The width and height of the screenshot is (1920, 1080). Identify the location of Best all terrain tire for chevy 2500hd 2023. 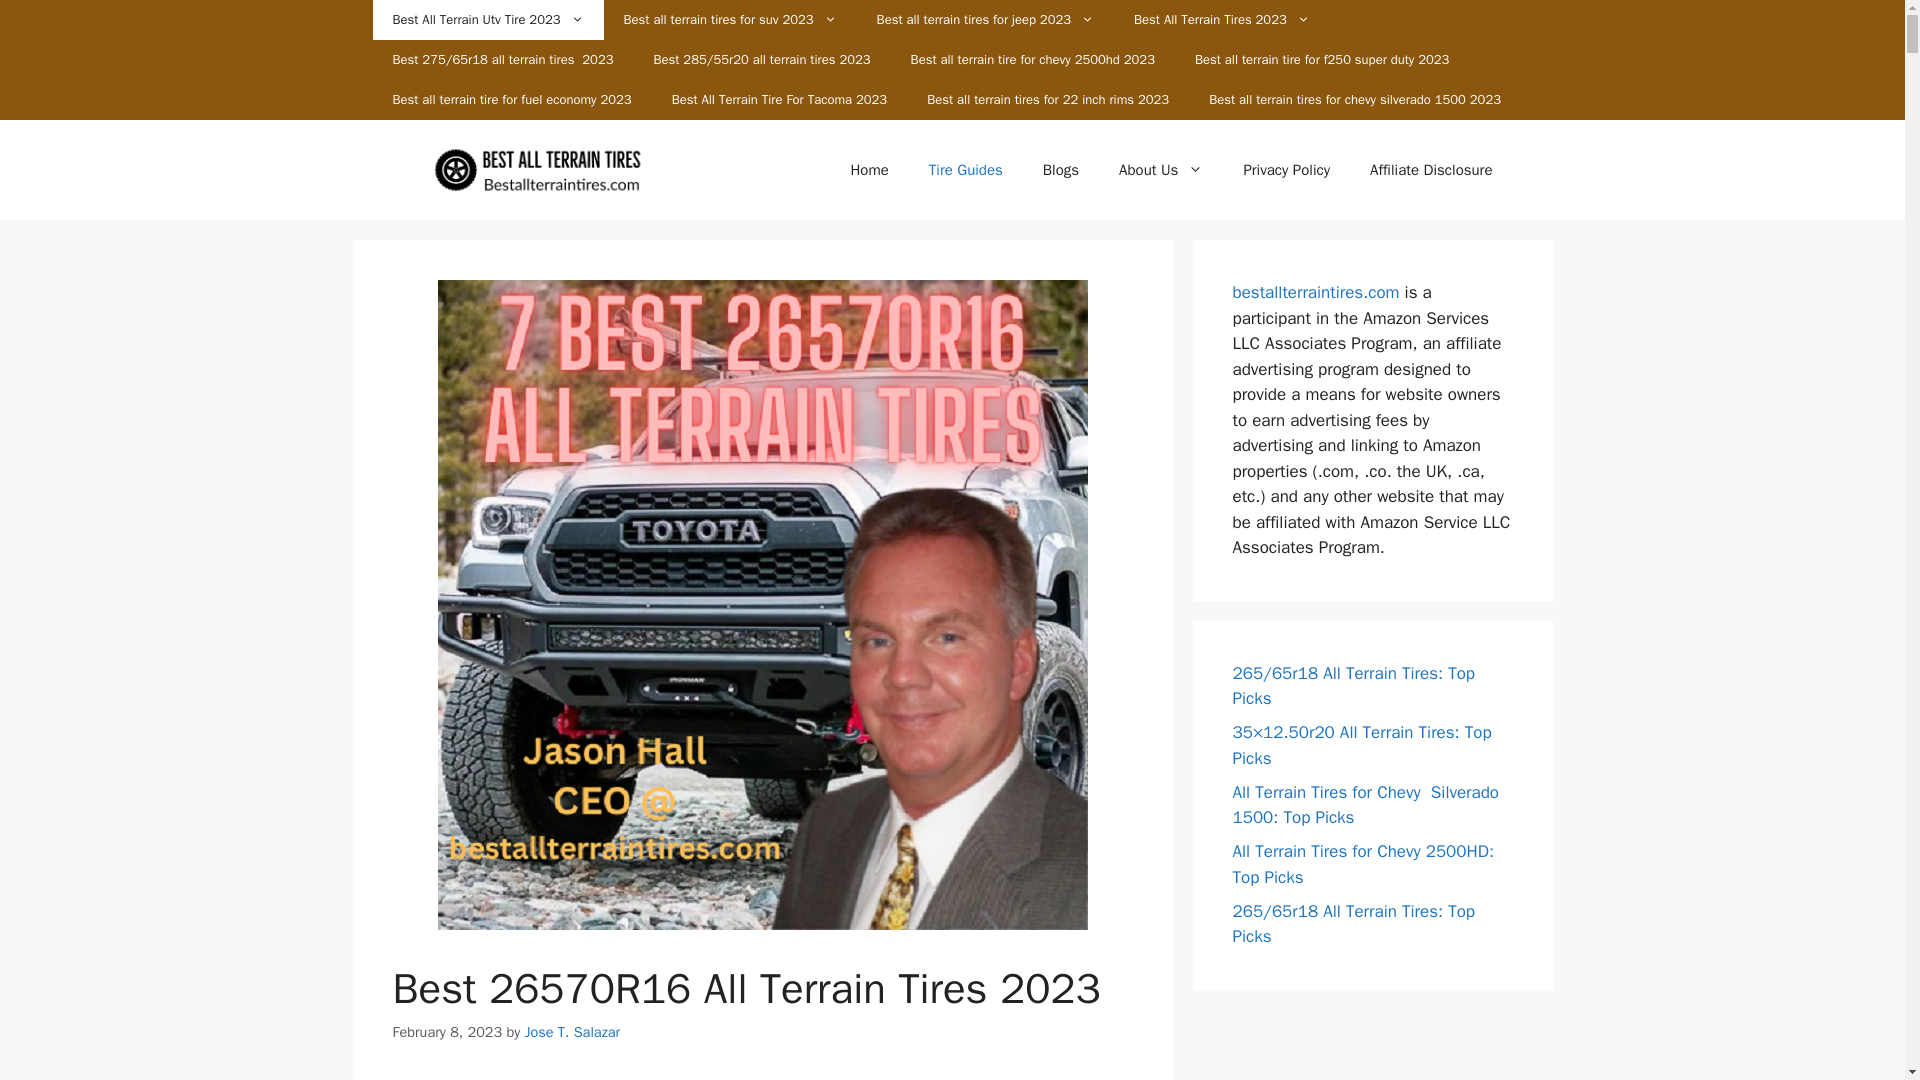
(1032, 59).